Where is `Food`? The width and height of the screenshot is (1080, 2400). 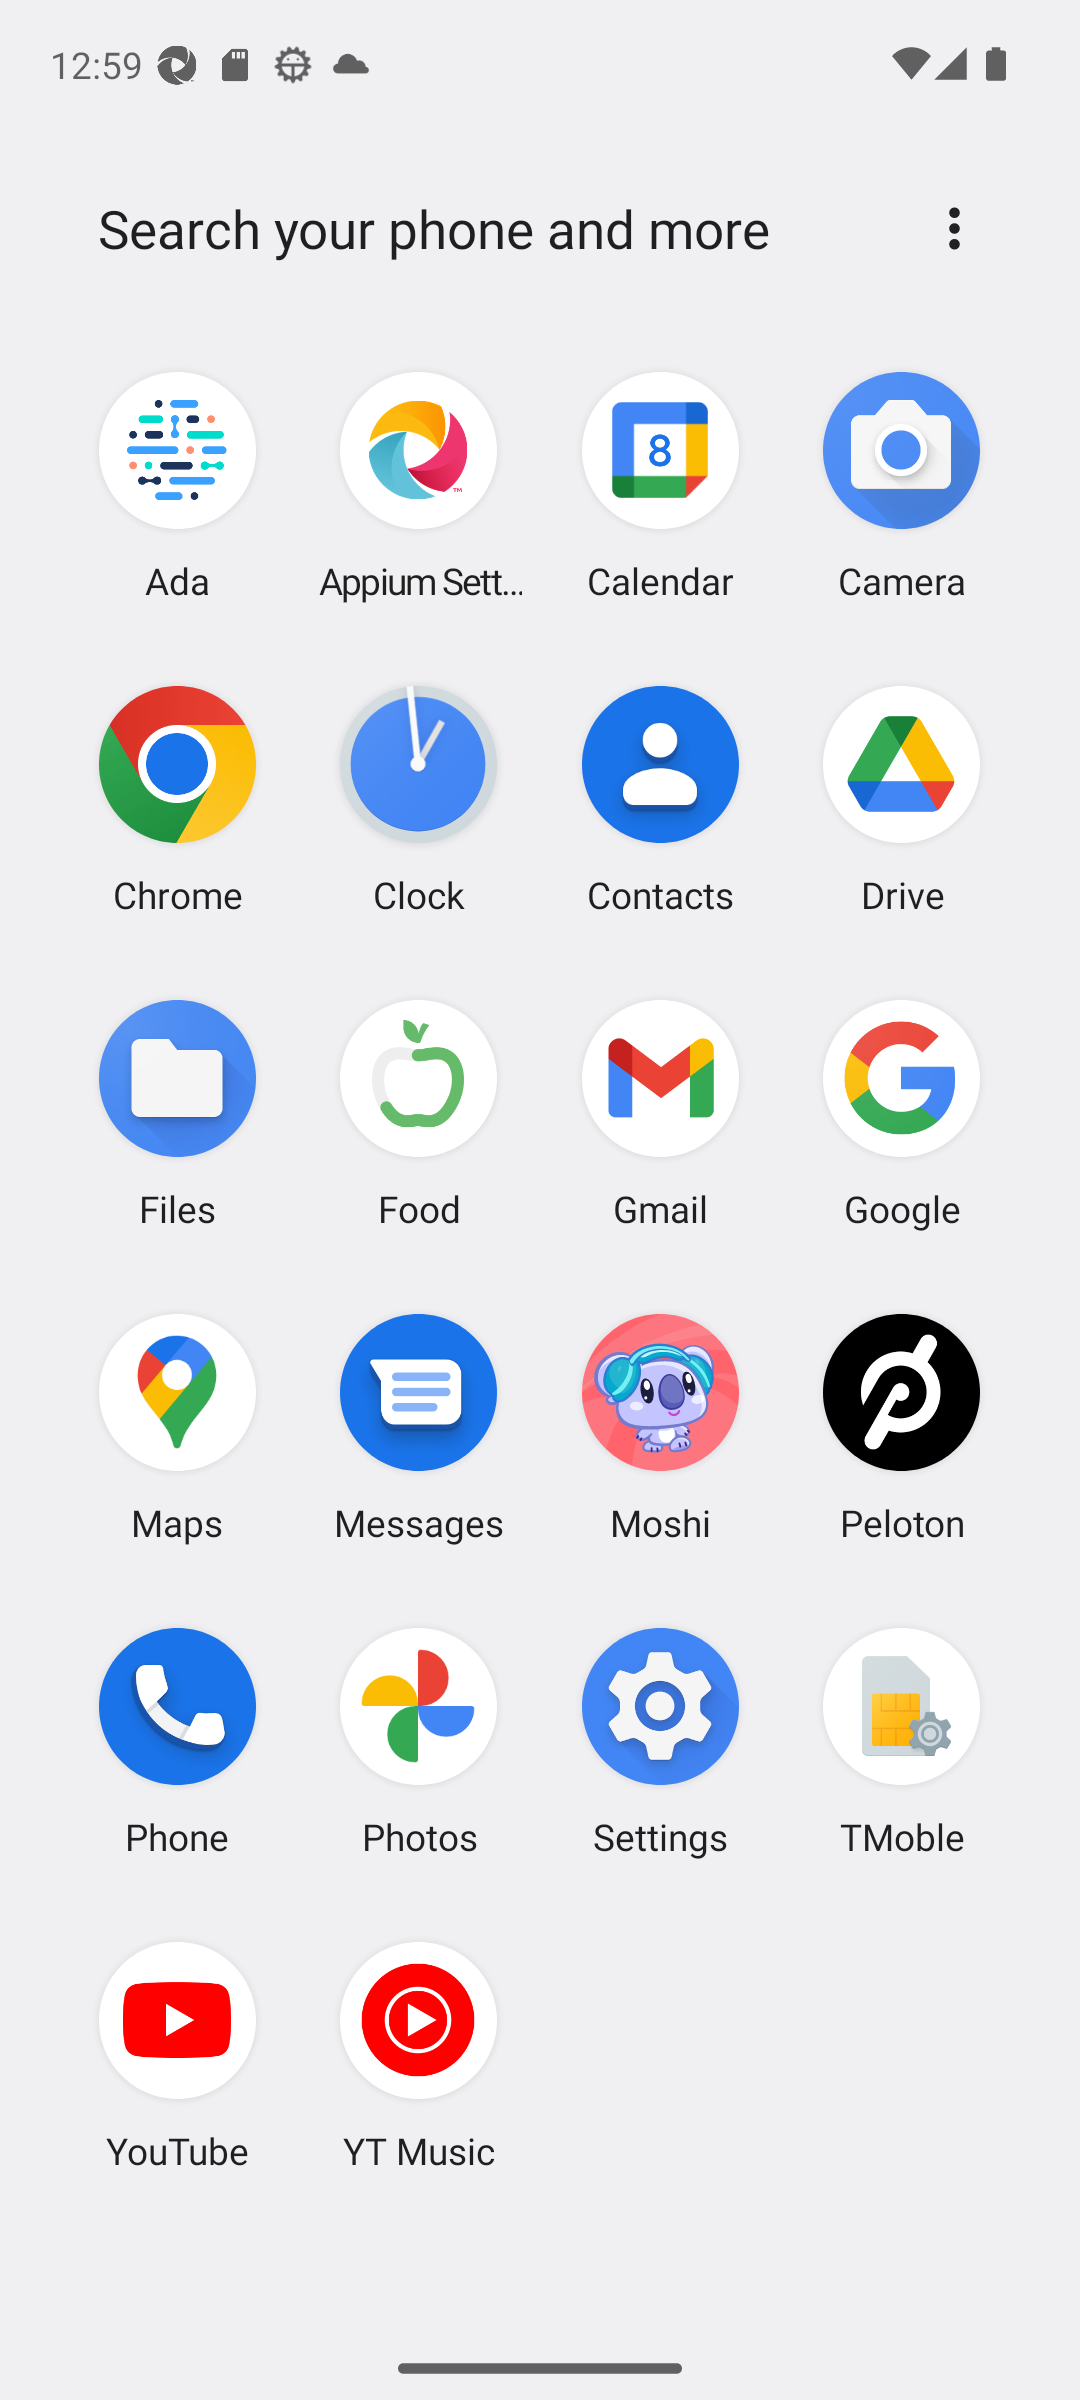
Food is located at coordinates (419, 1112).